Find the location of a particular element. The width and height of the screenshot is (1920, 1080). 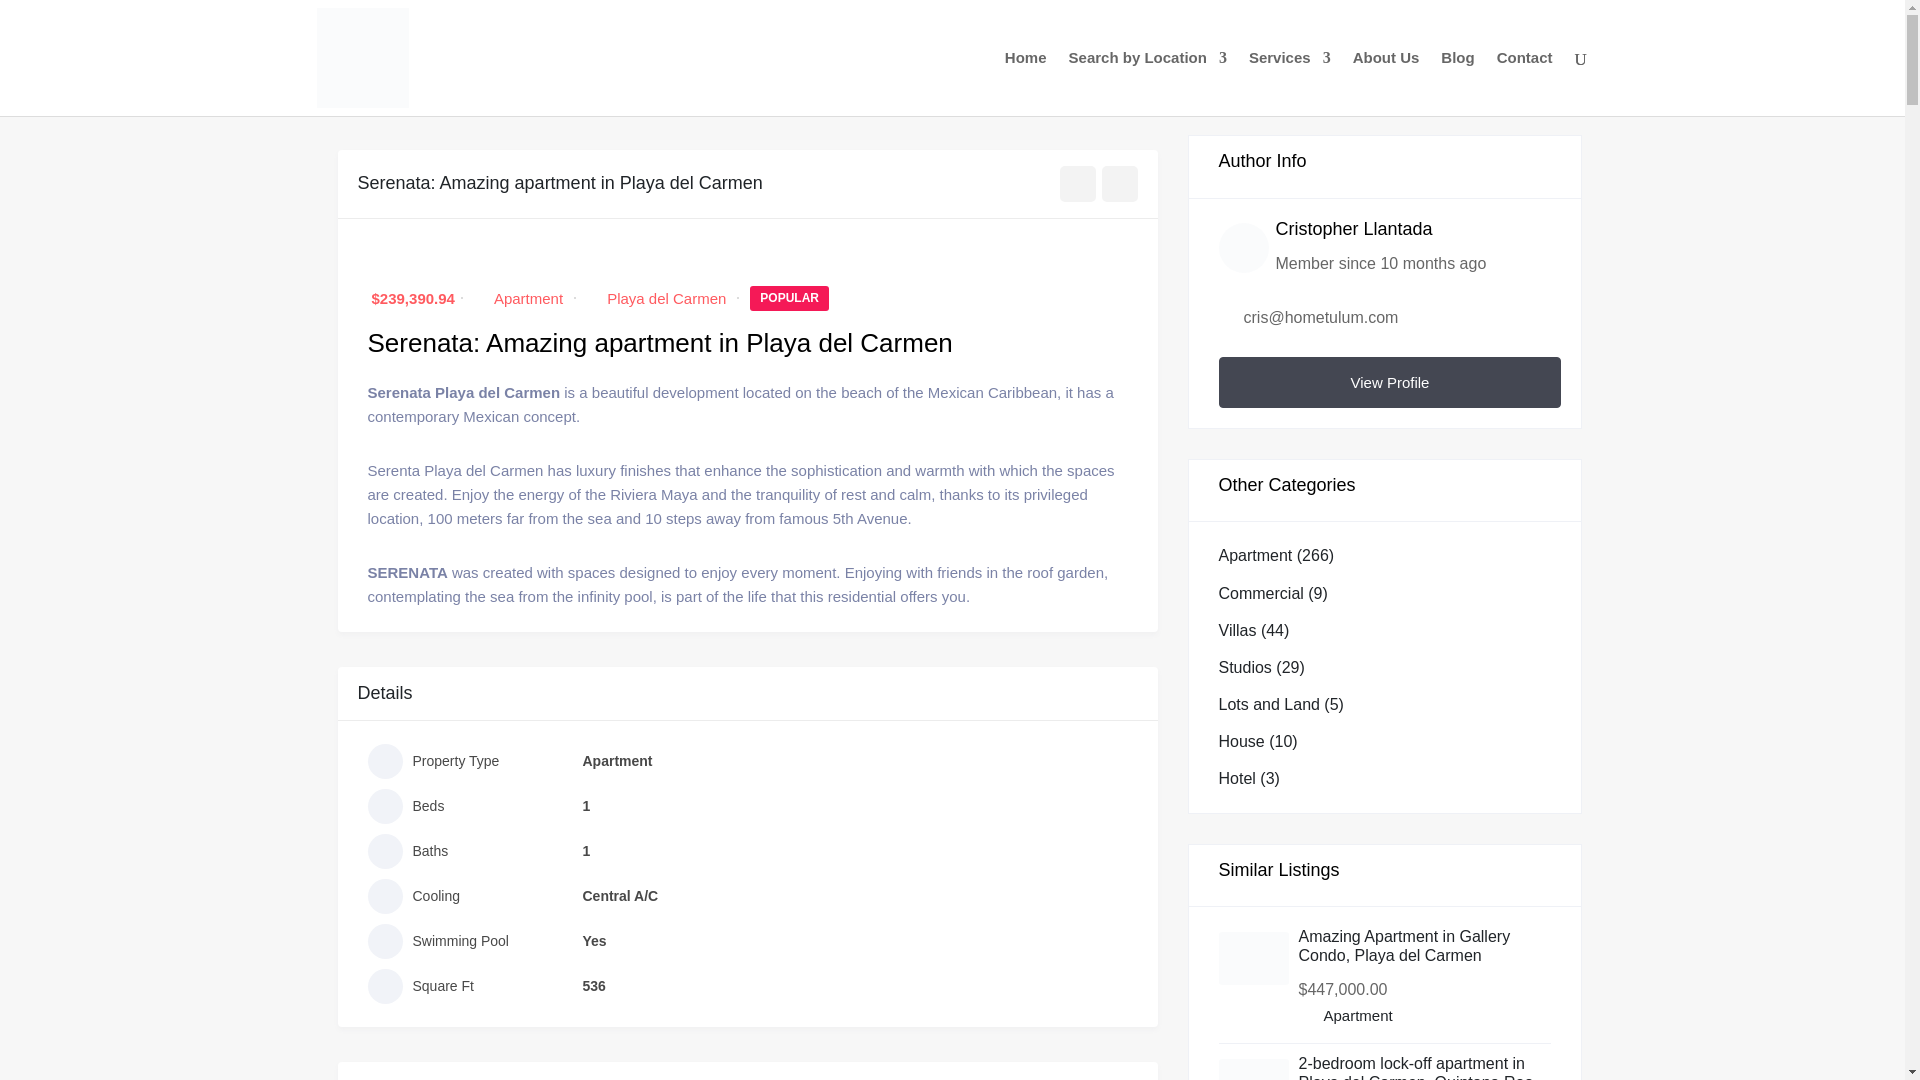

About Us is located at coordinates (1386, 82).